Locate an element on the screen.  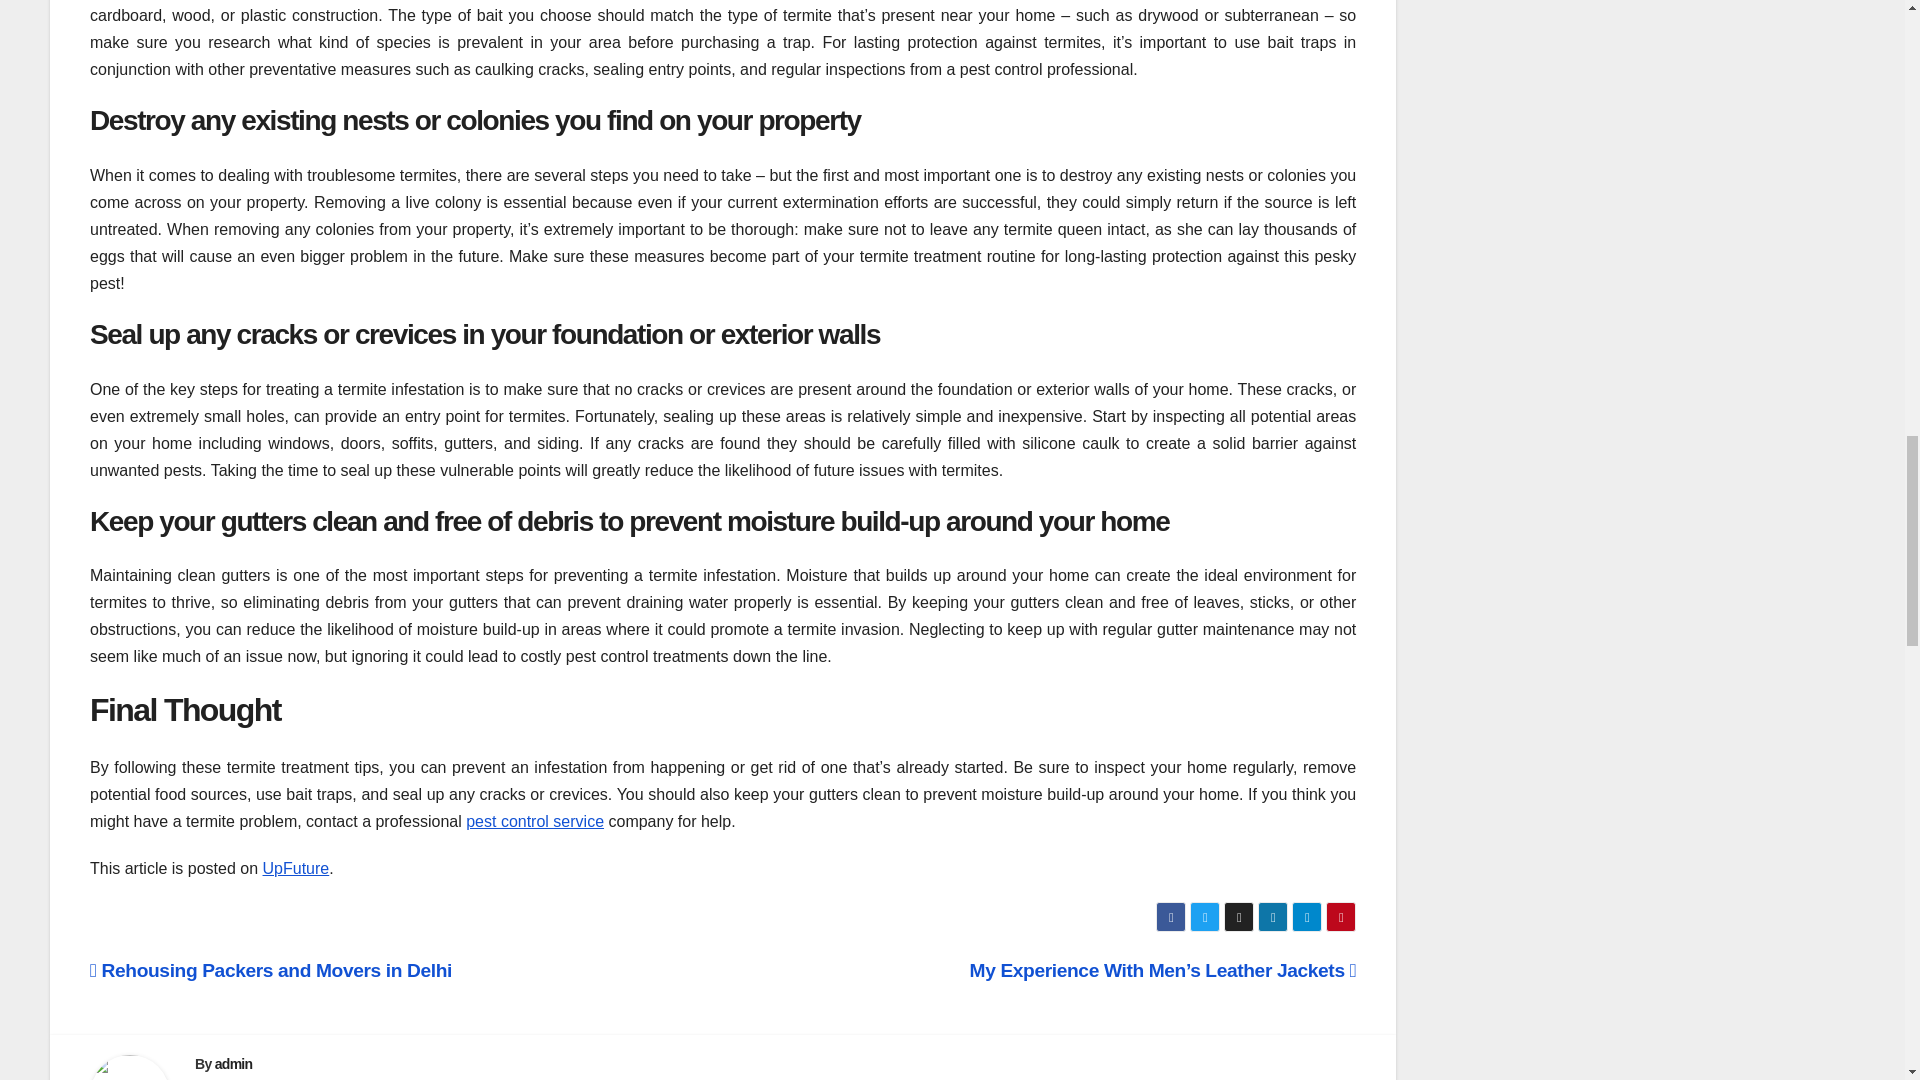
UpFuture is located at coordinates (296, 868).